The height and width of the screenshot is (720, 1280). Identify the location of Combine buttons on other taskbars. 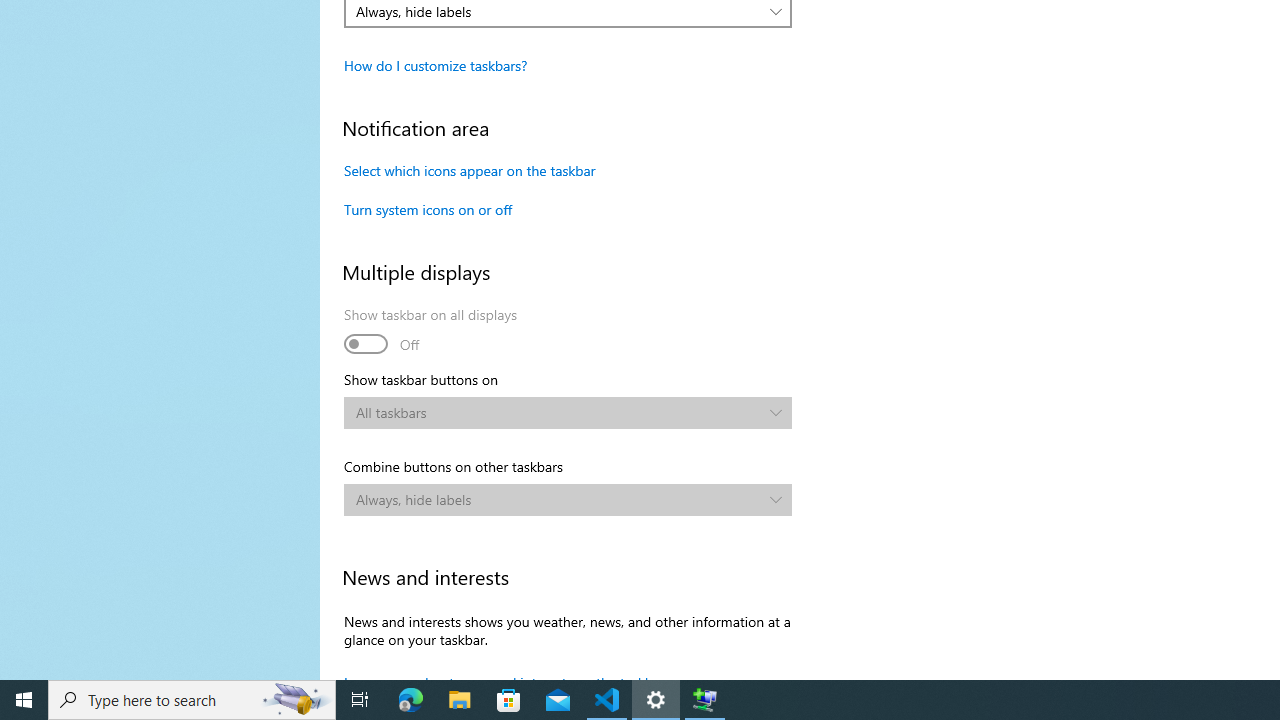
(568, 500).